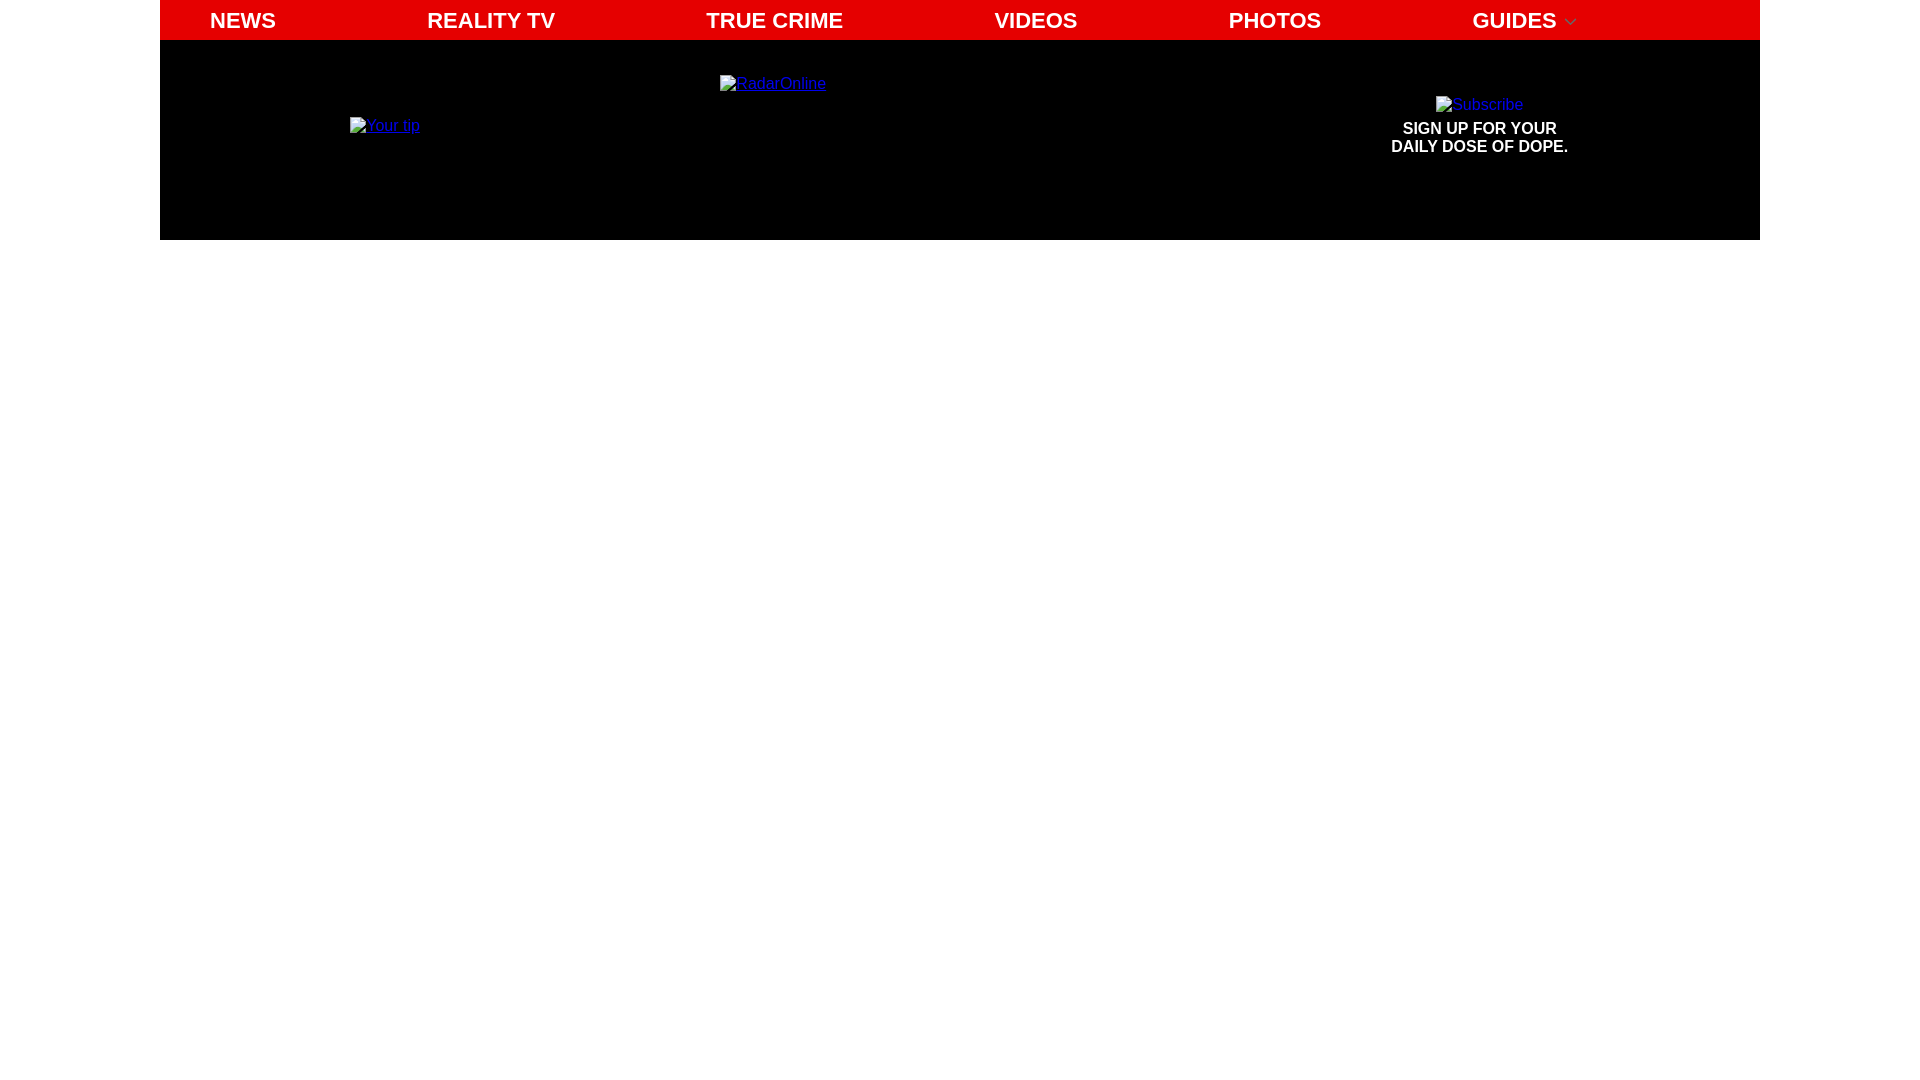 This screenshot has height=1080, width=1920. I want to click on VIDEOS, so click(1034, 20).